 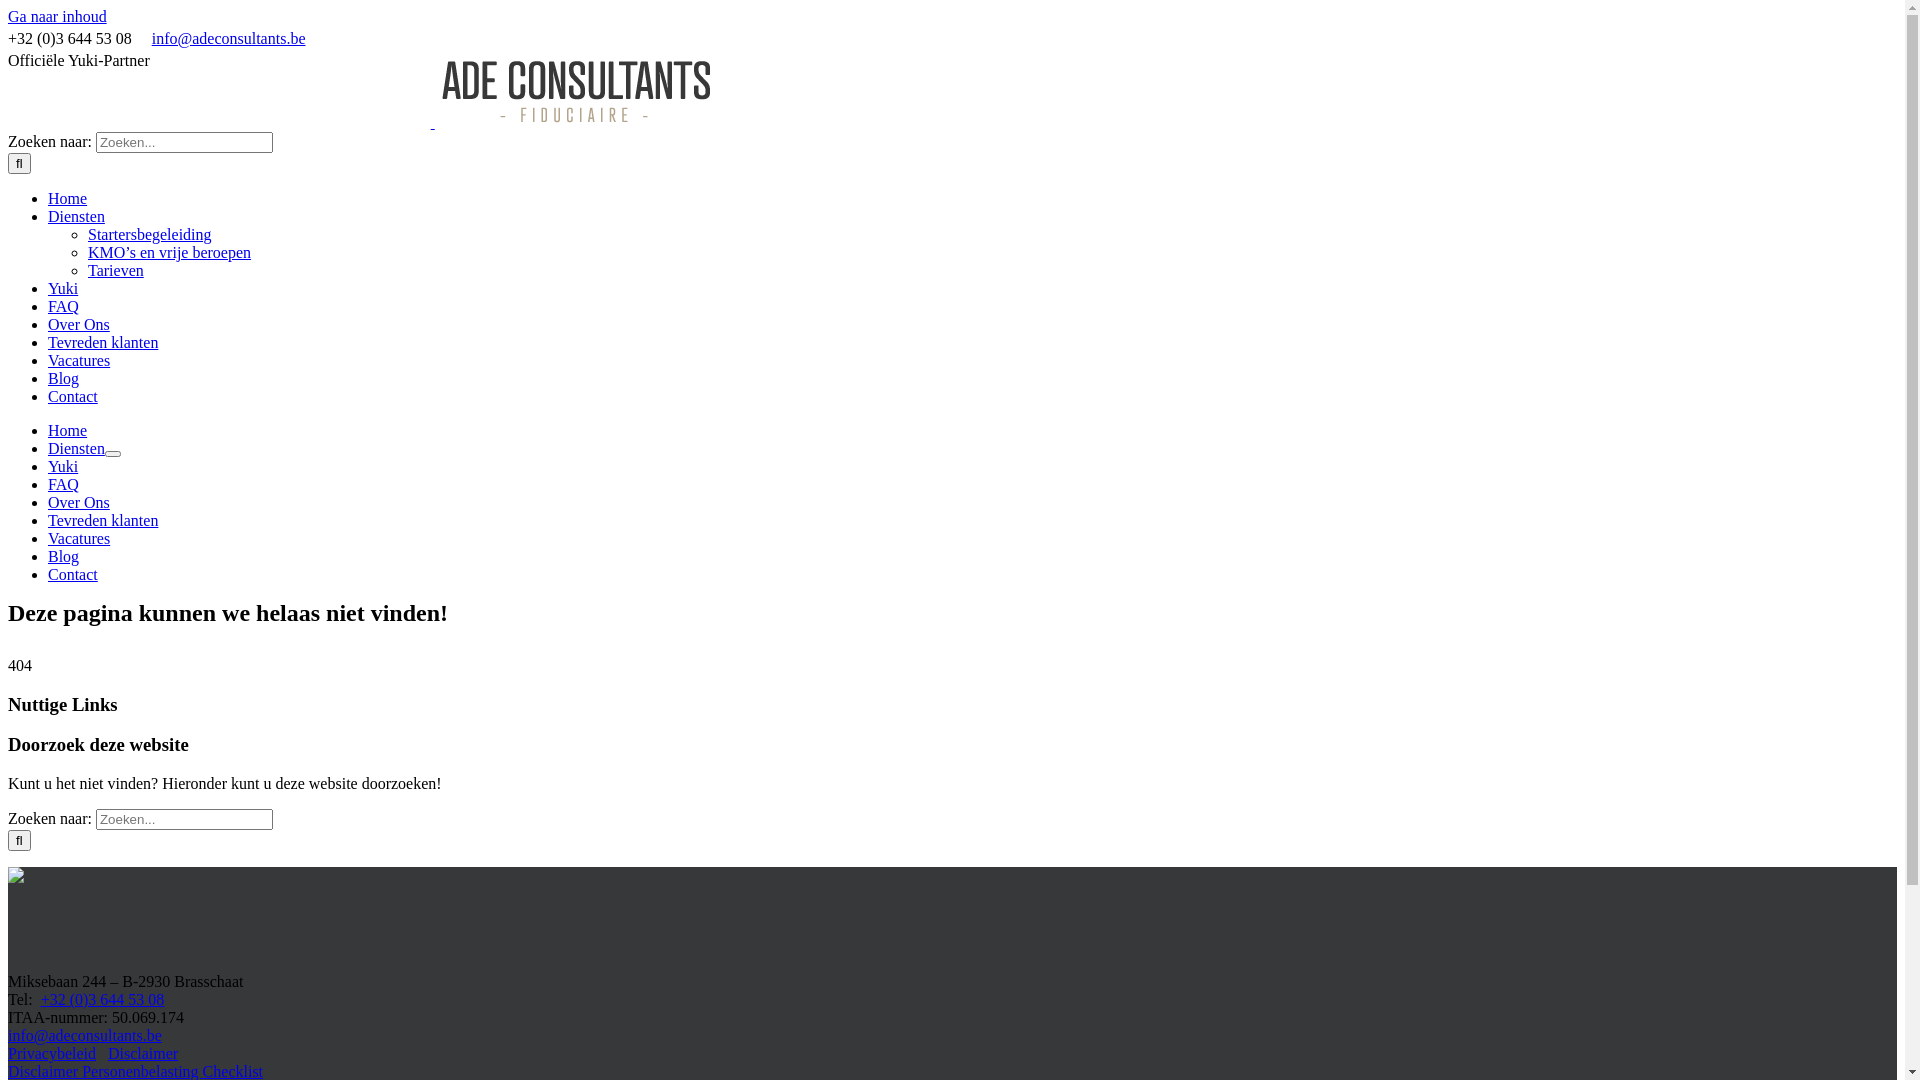 What do you see at coordinates (150, 234) in the screenshot?
I see `Startersbegeleiding` at bounding box center [150, 234].